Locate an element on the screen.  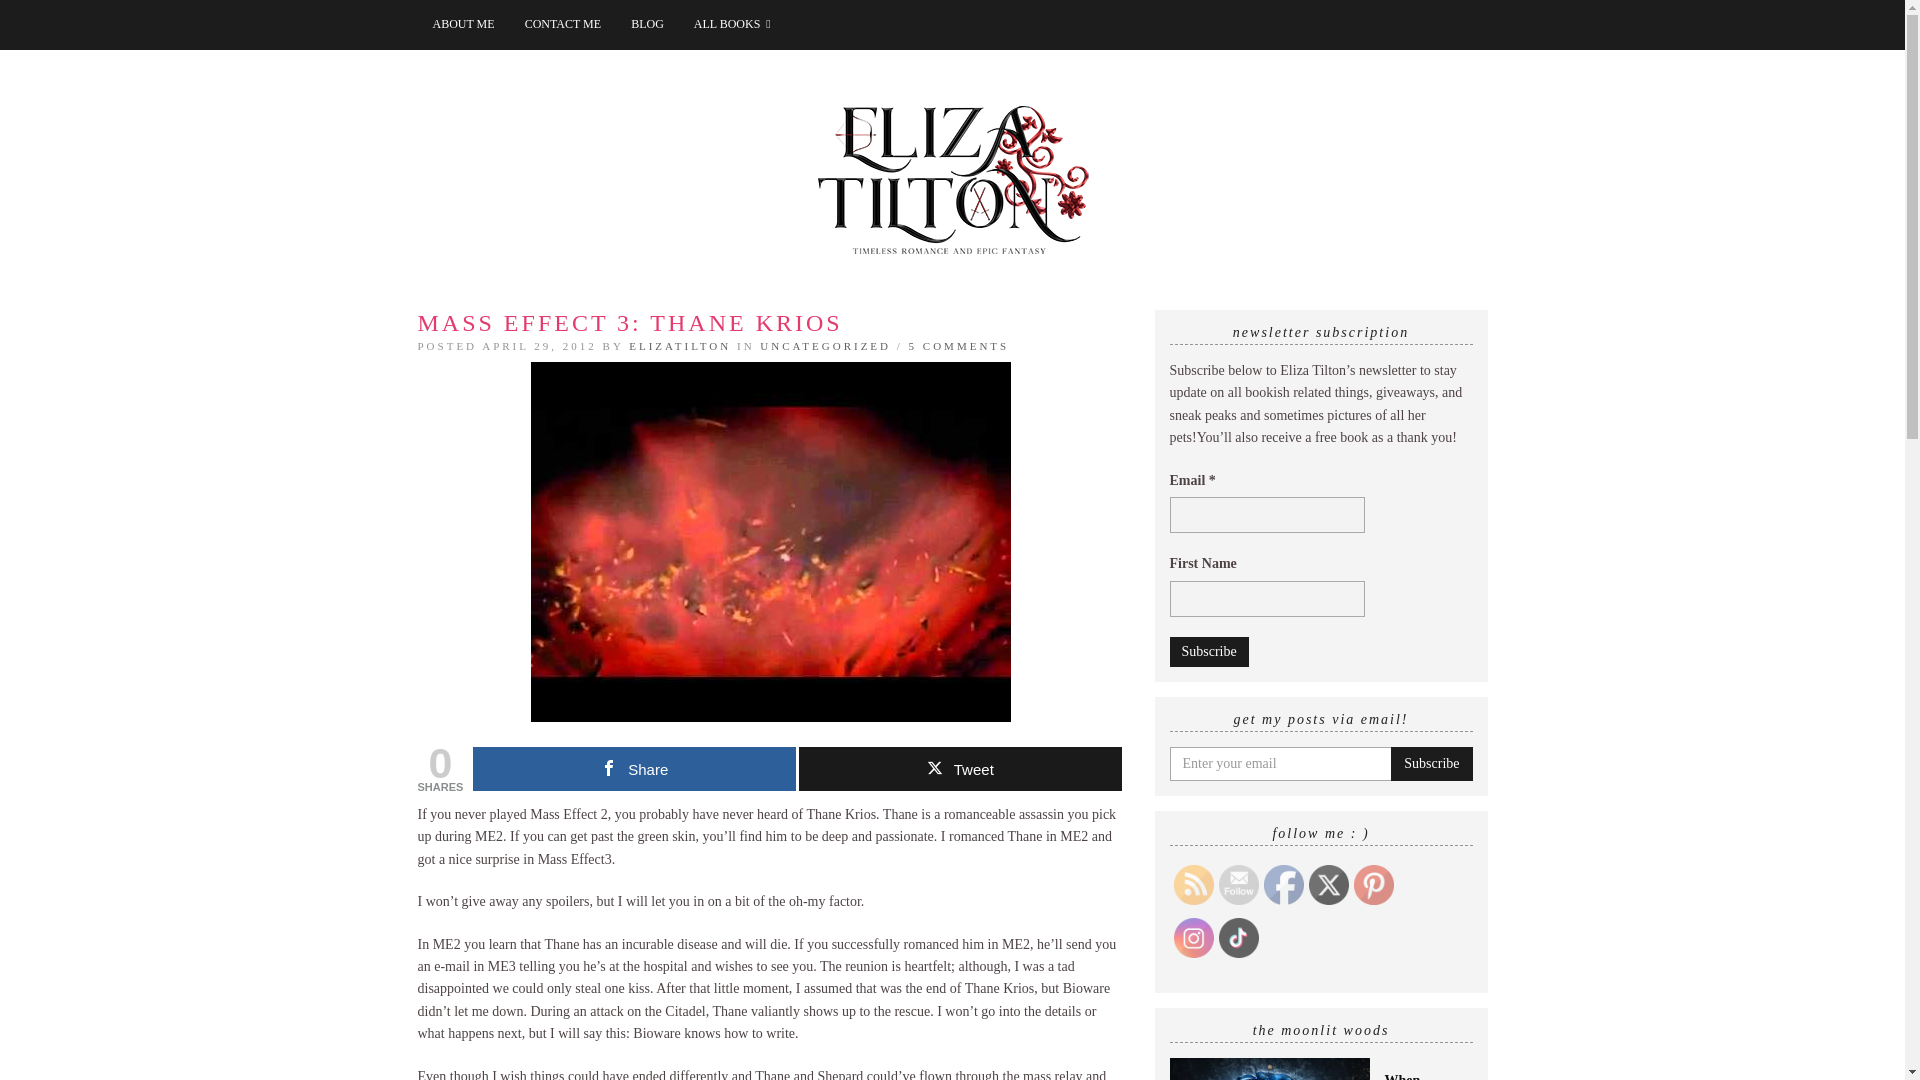
ELIZATILTON is located at coordinates (680, 346).